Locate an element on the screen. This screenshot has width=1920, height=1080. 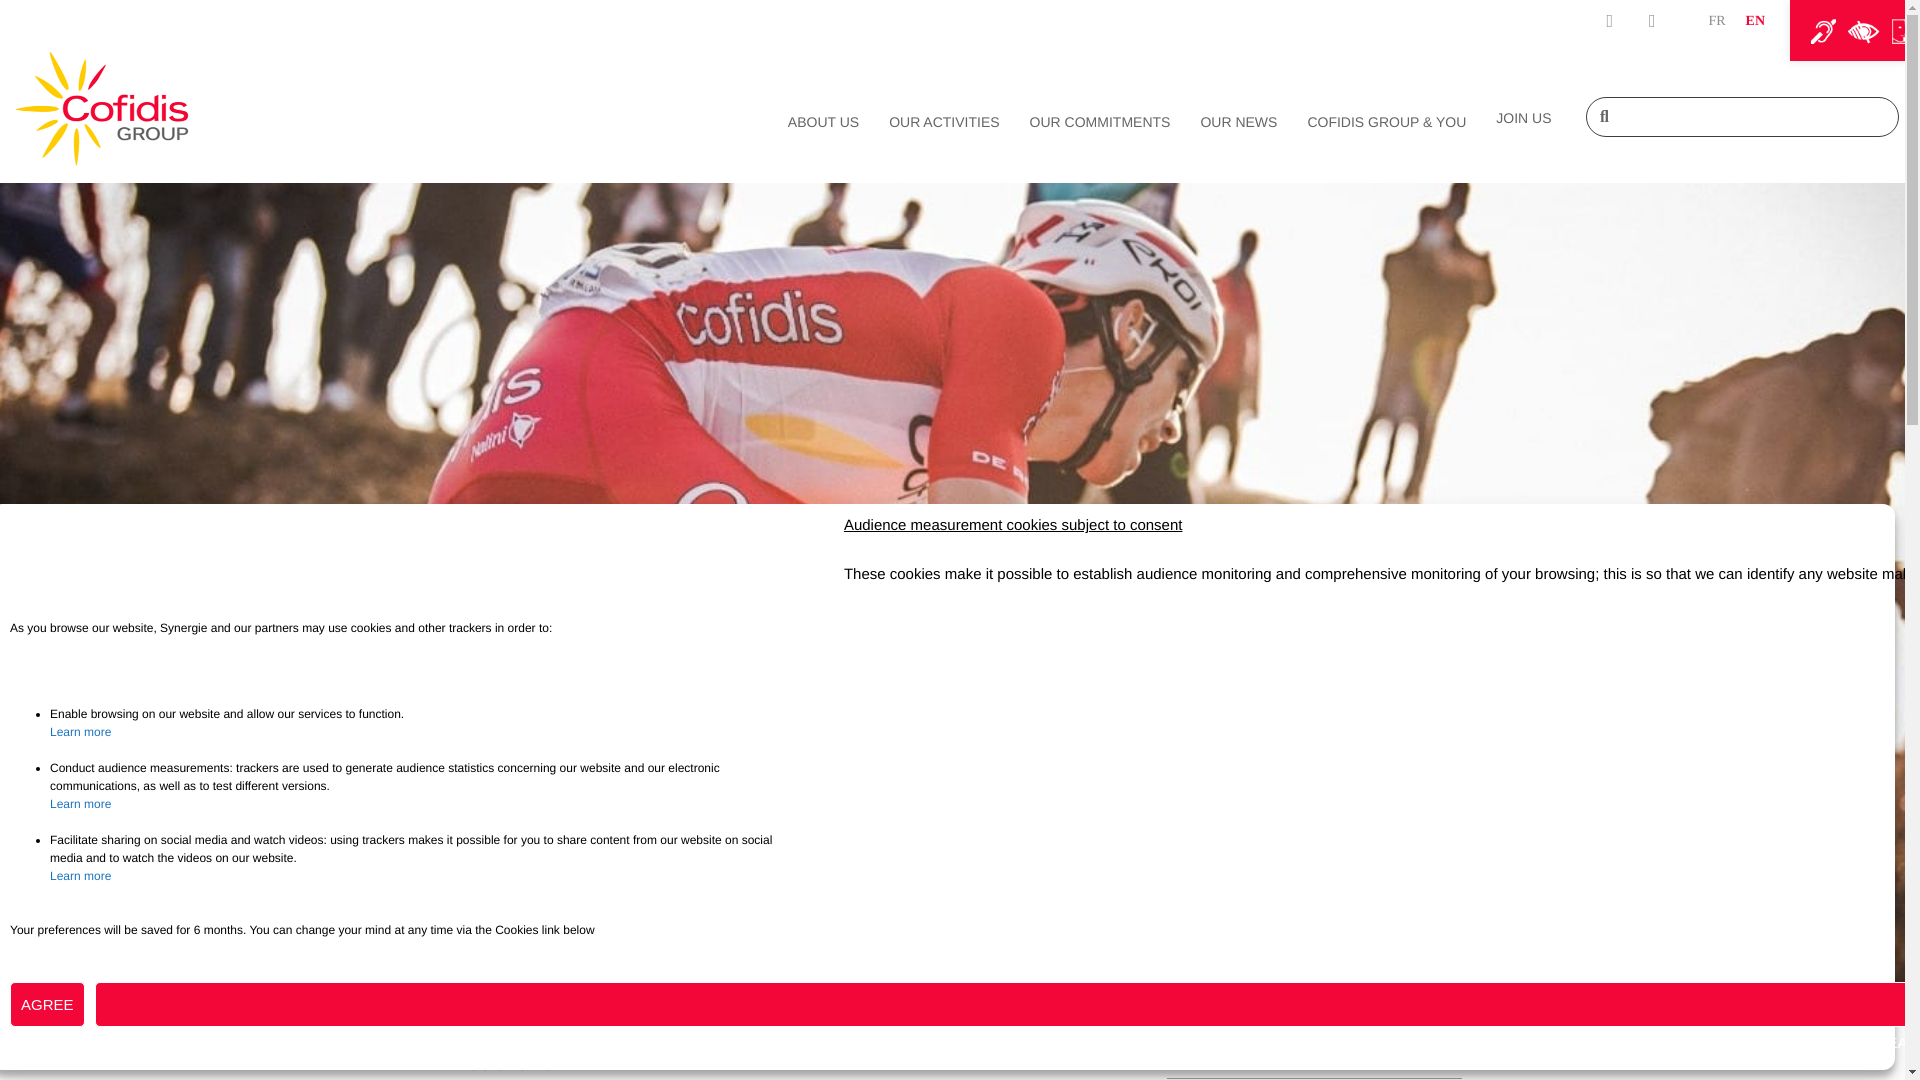
Open toolbar is located at coordinates (1848, 30).